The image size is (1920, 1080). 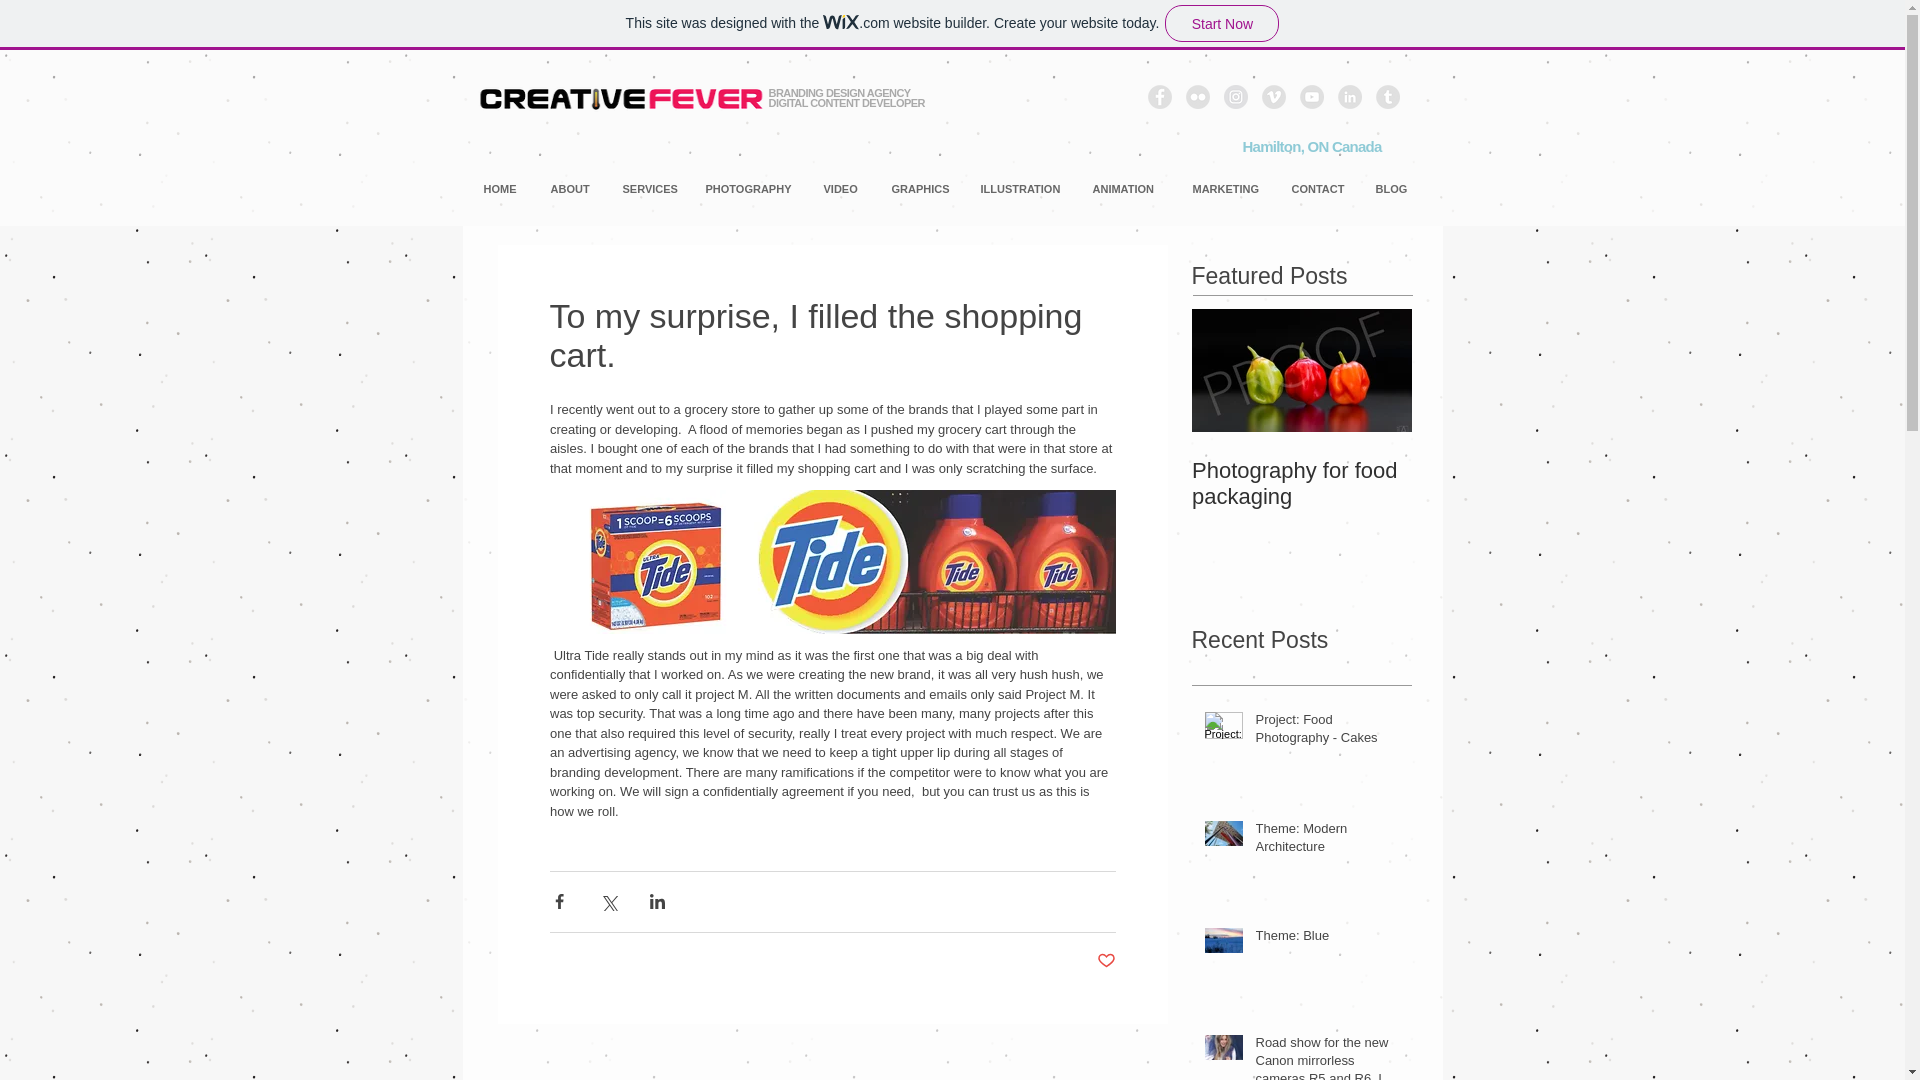 What do you see at coordinates (576, 188) in the screenshot?
I see `ABOUT` at bounding box center [576, 188].